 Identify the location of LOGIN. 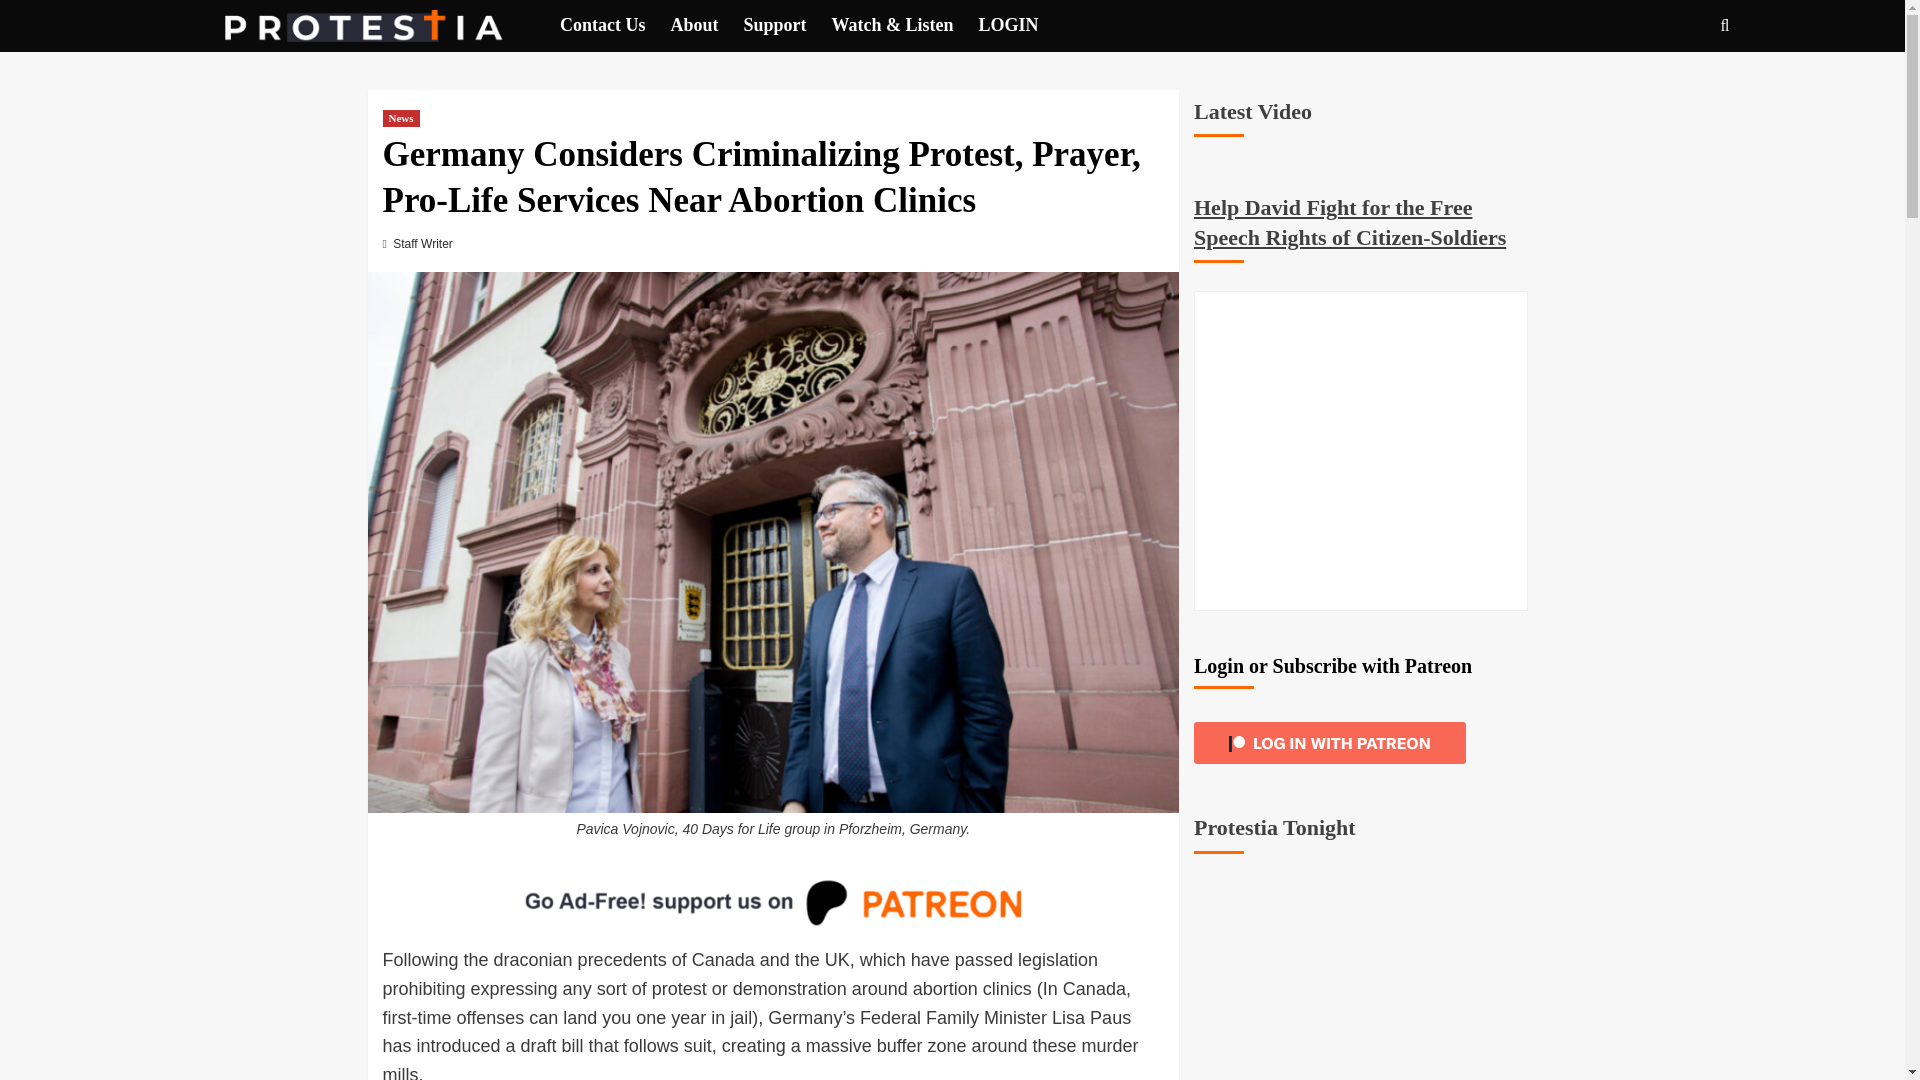
(1021, 25).